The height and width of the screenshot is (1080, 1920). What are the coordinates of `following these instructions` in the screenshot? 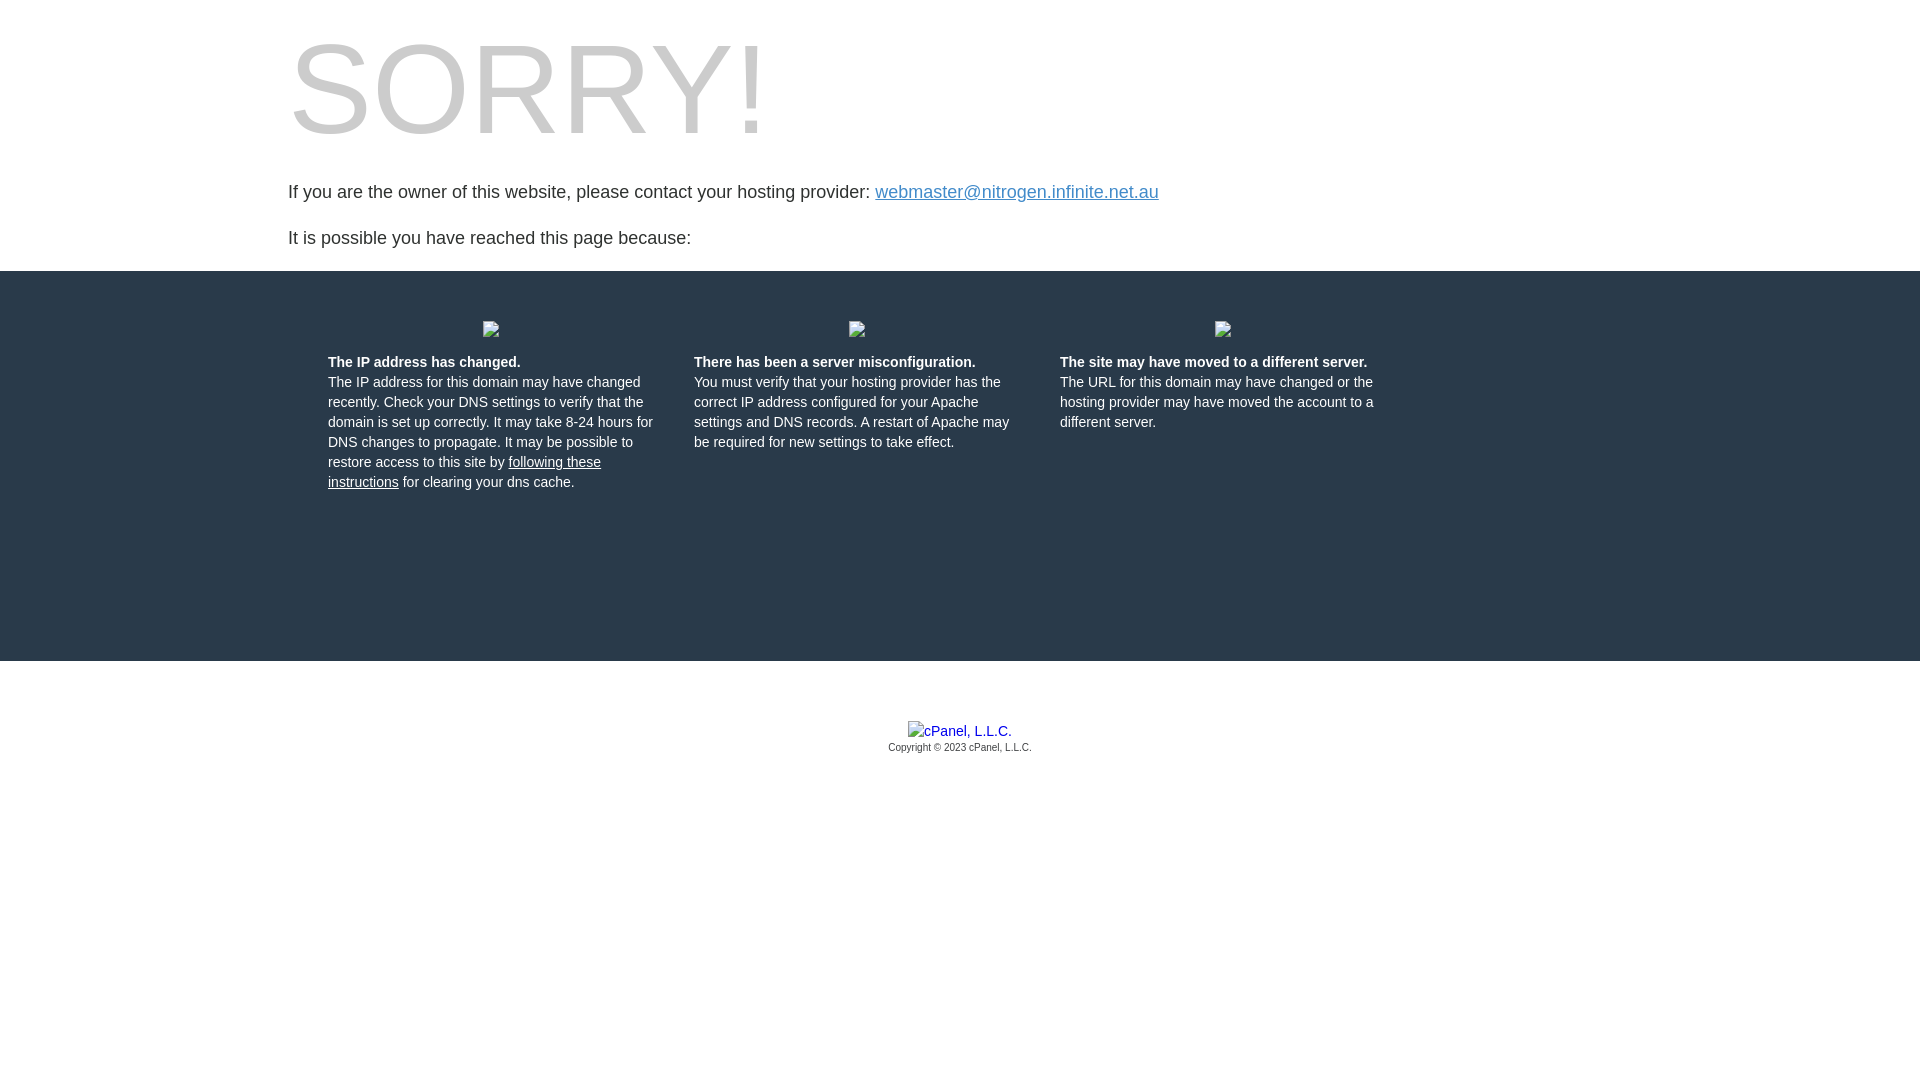 It's located at (464, 472).